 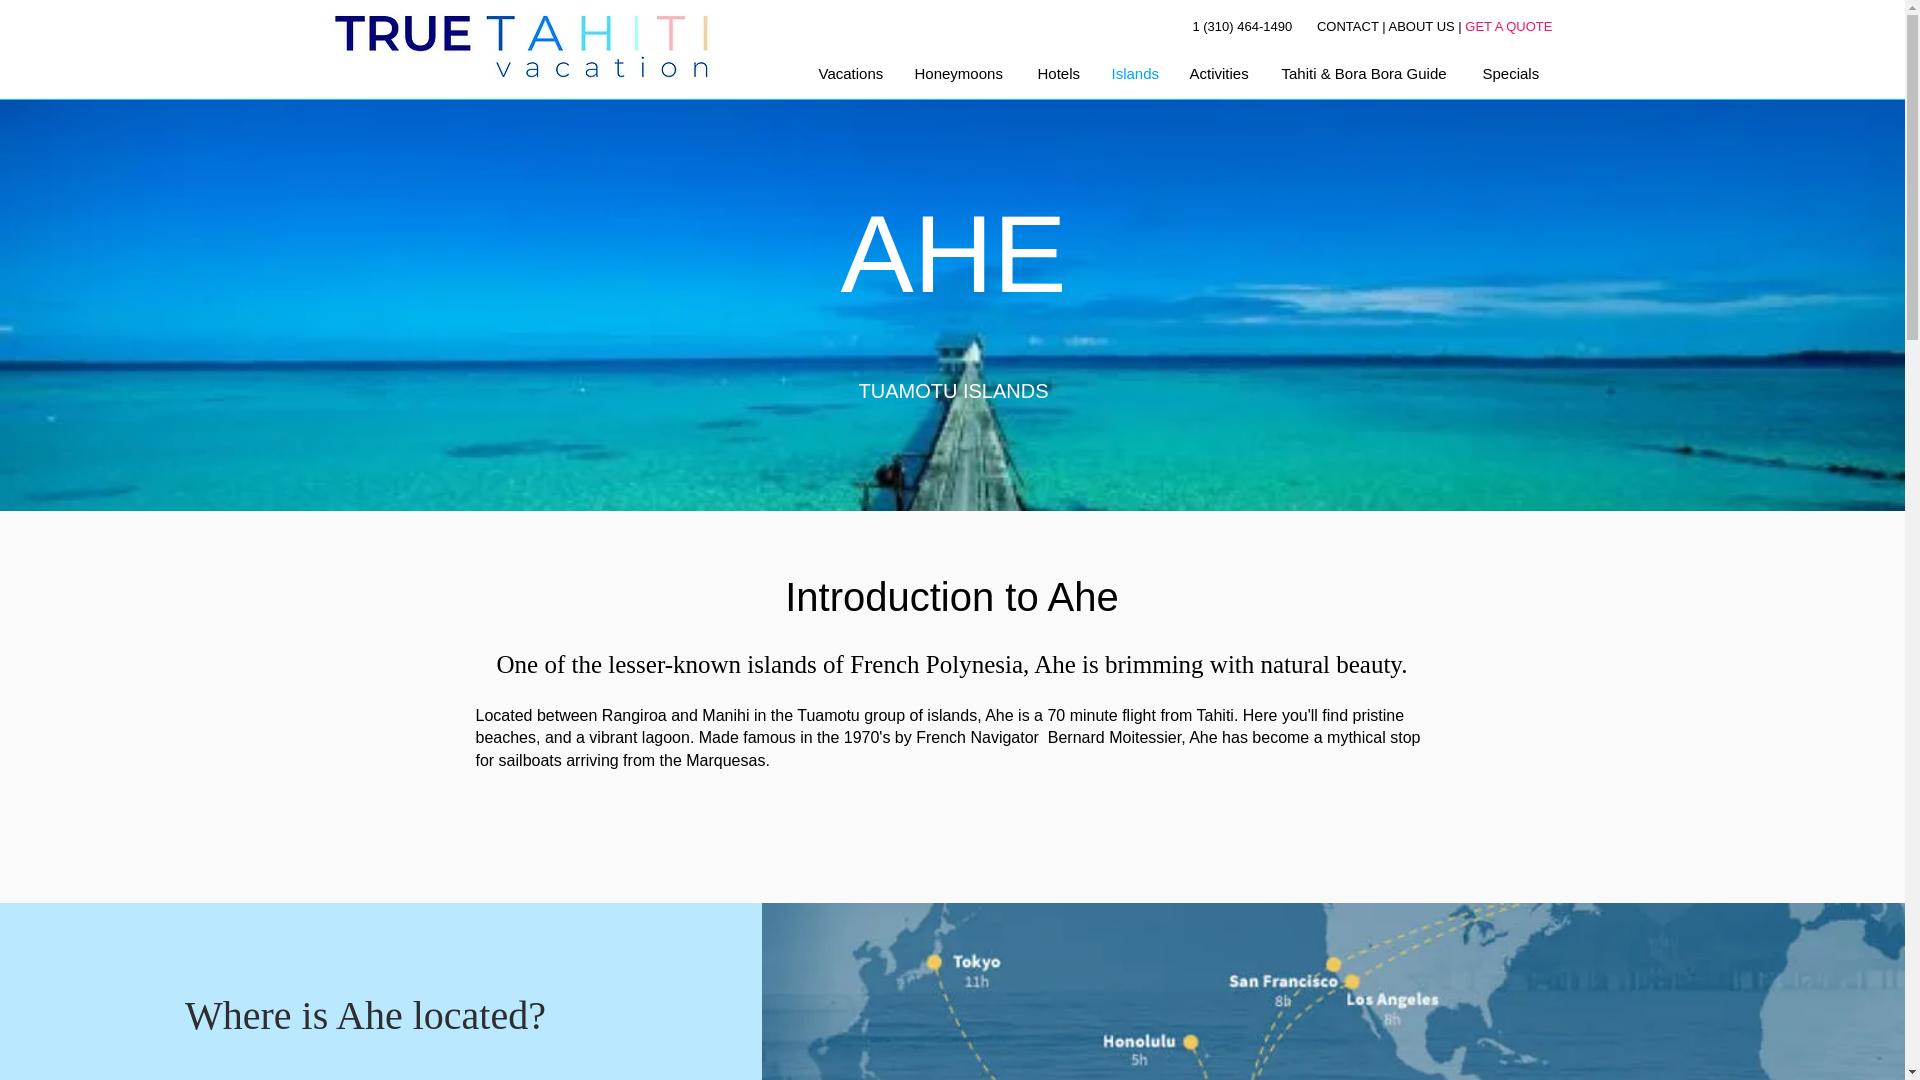 What do you see at coordinates (1134, 73) in the screenshot?
I see `Islands` at bounding box center [1134, 73].